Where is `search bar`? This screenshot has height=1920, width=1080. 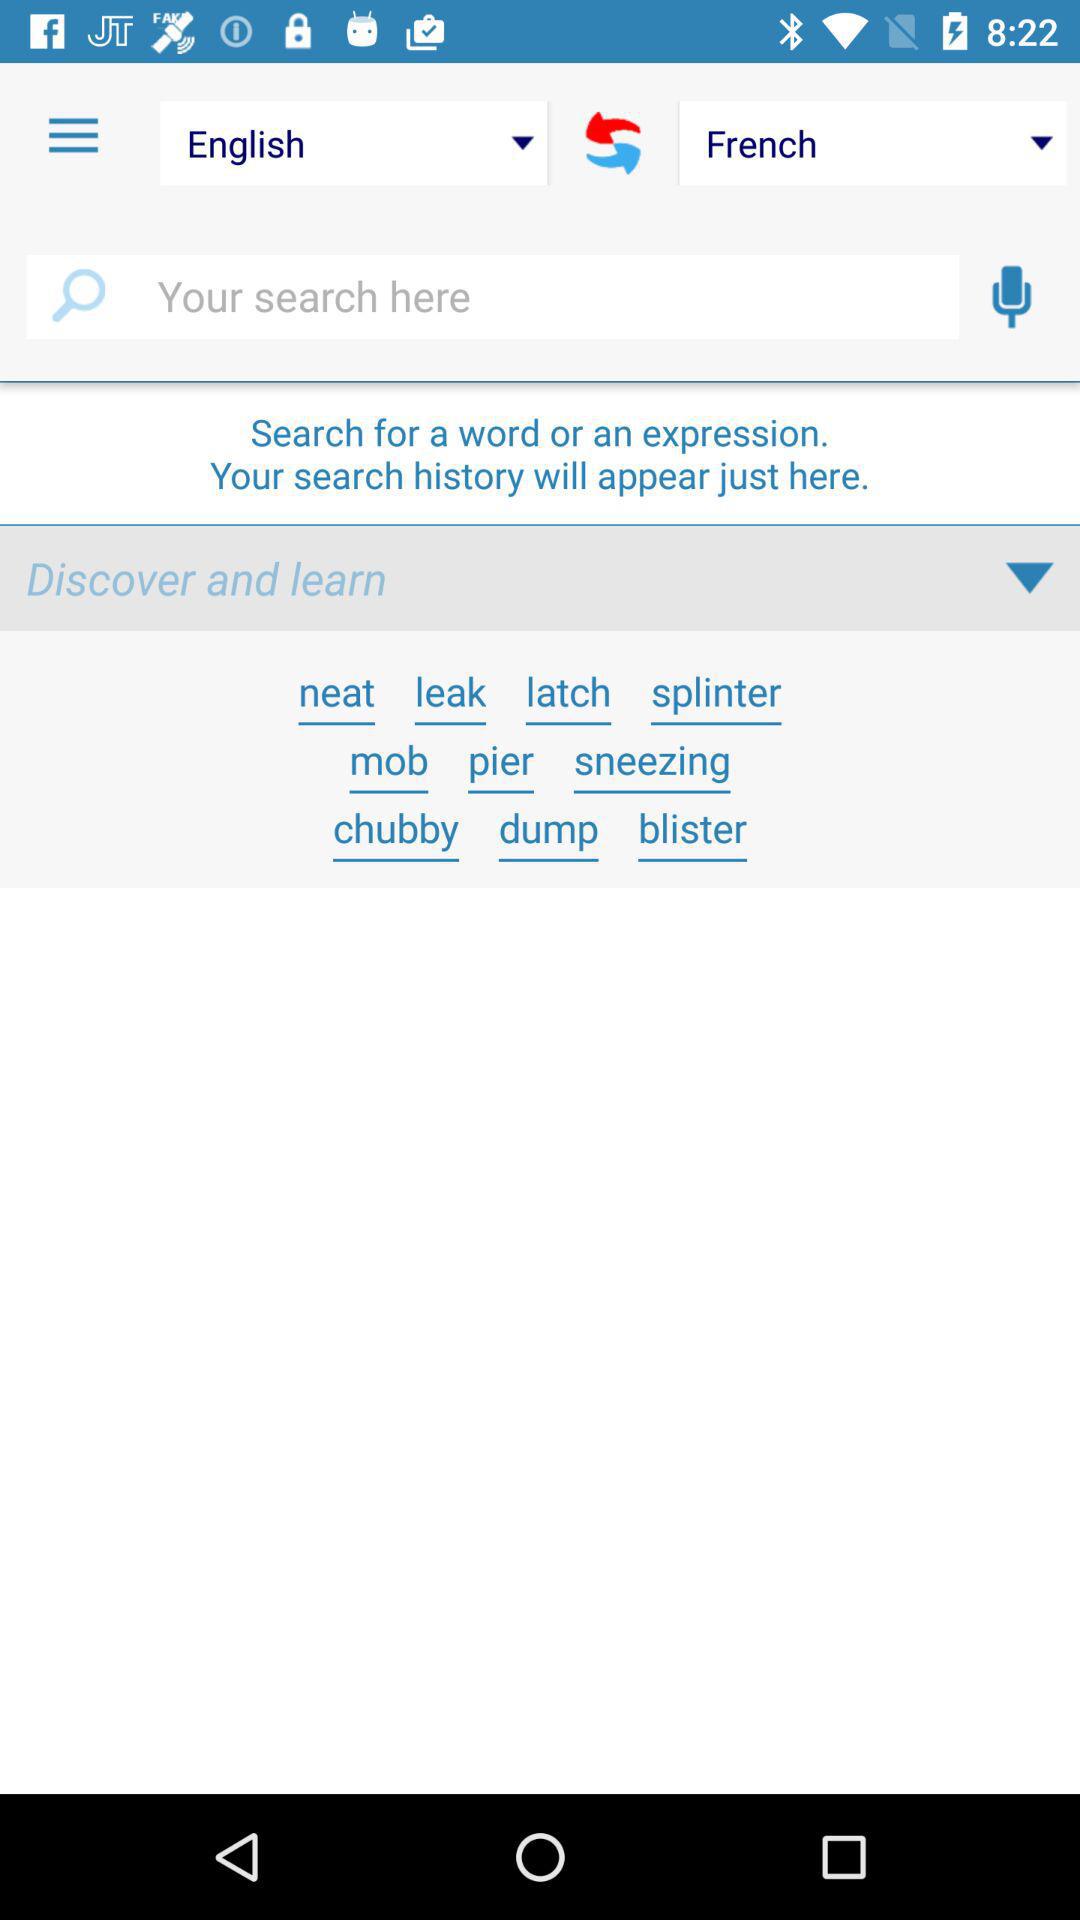 search bar is located at coordinates (492, 297).